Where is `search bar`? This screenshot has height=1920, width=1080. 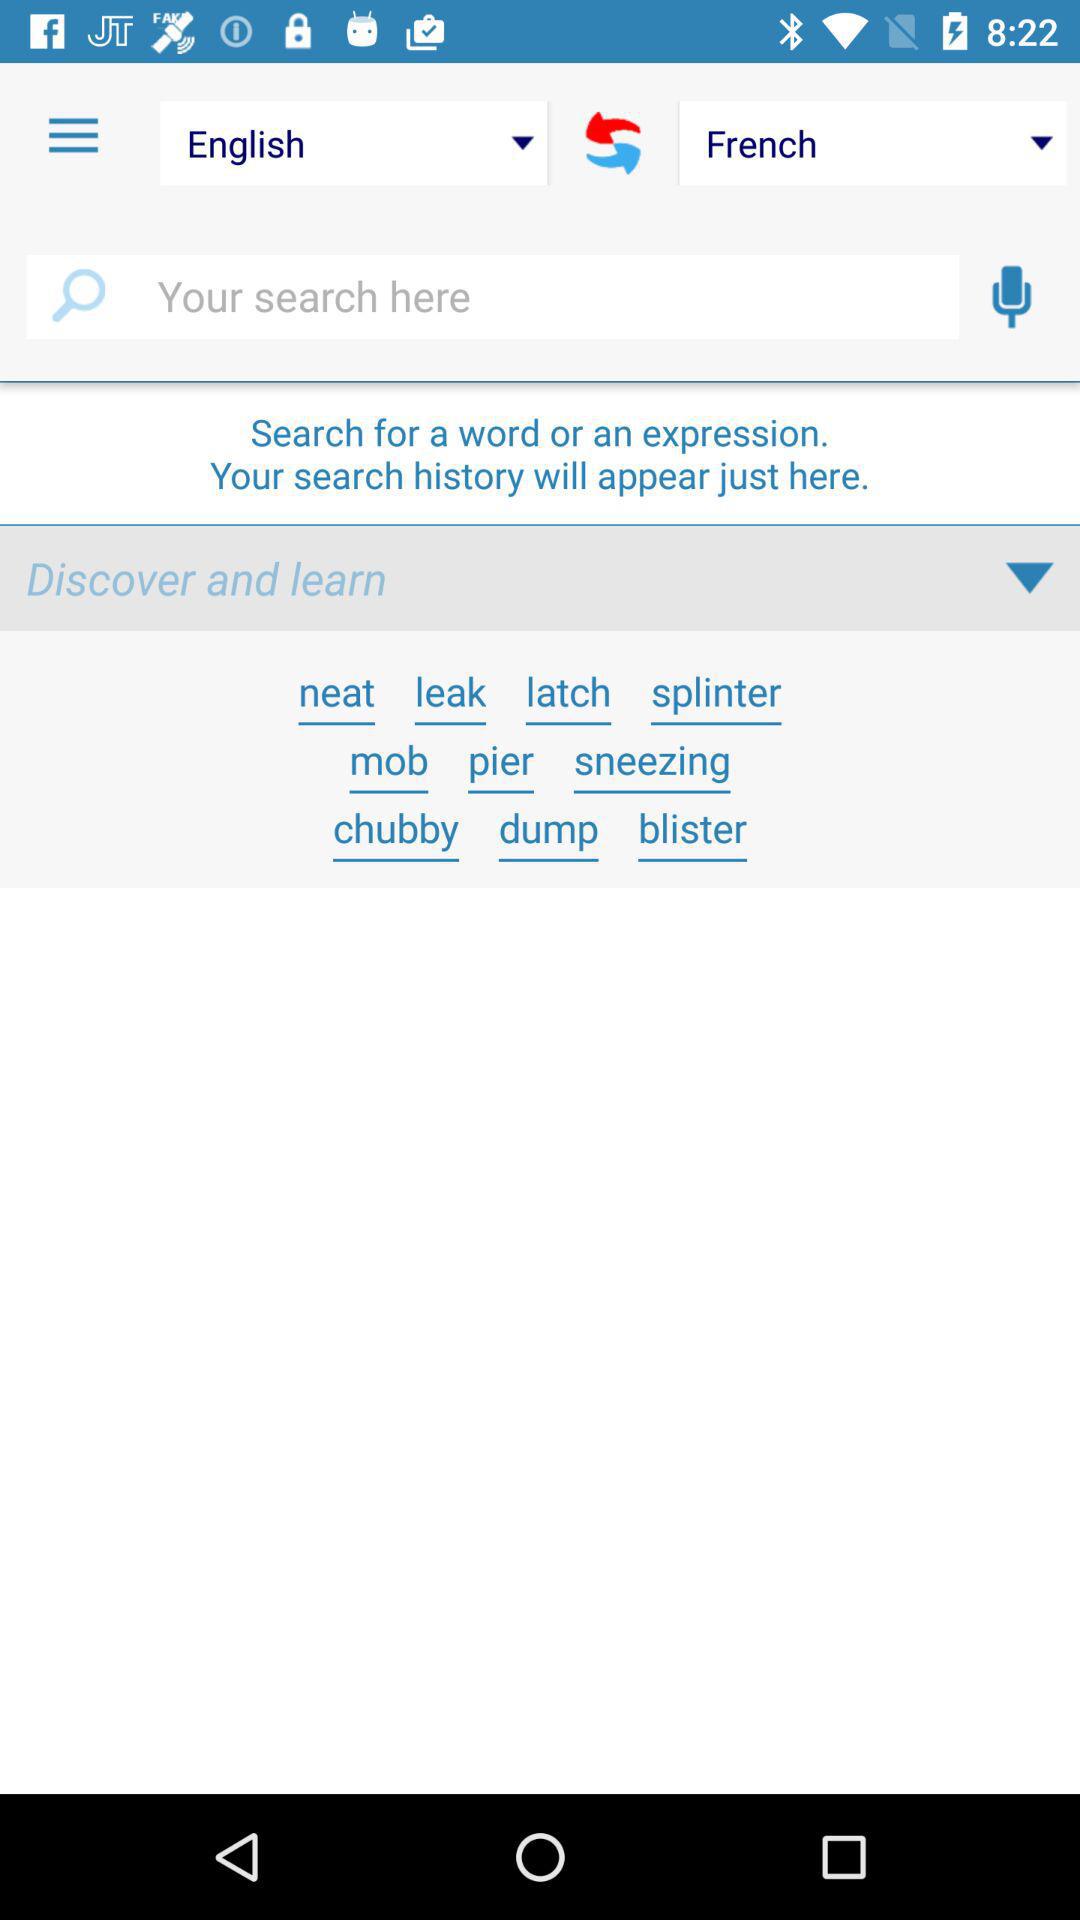 search bar is located at coordinates (492, 297).